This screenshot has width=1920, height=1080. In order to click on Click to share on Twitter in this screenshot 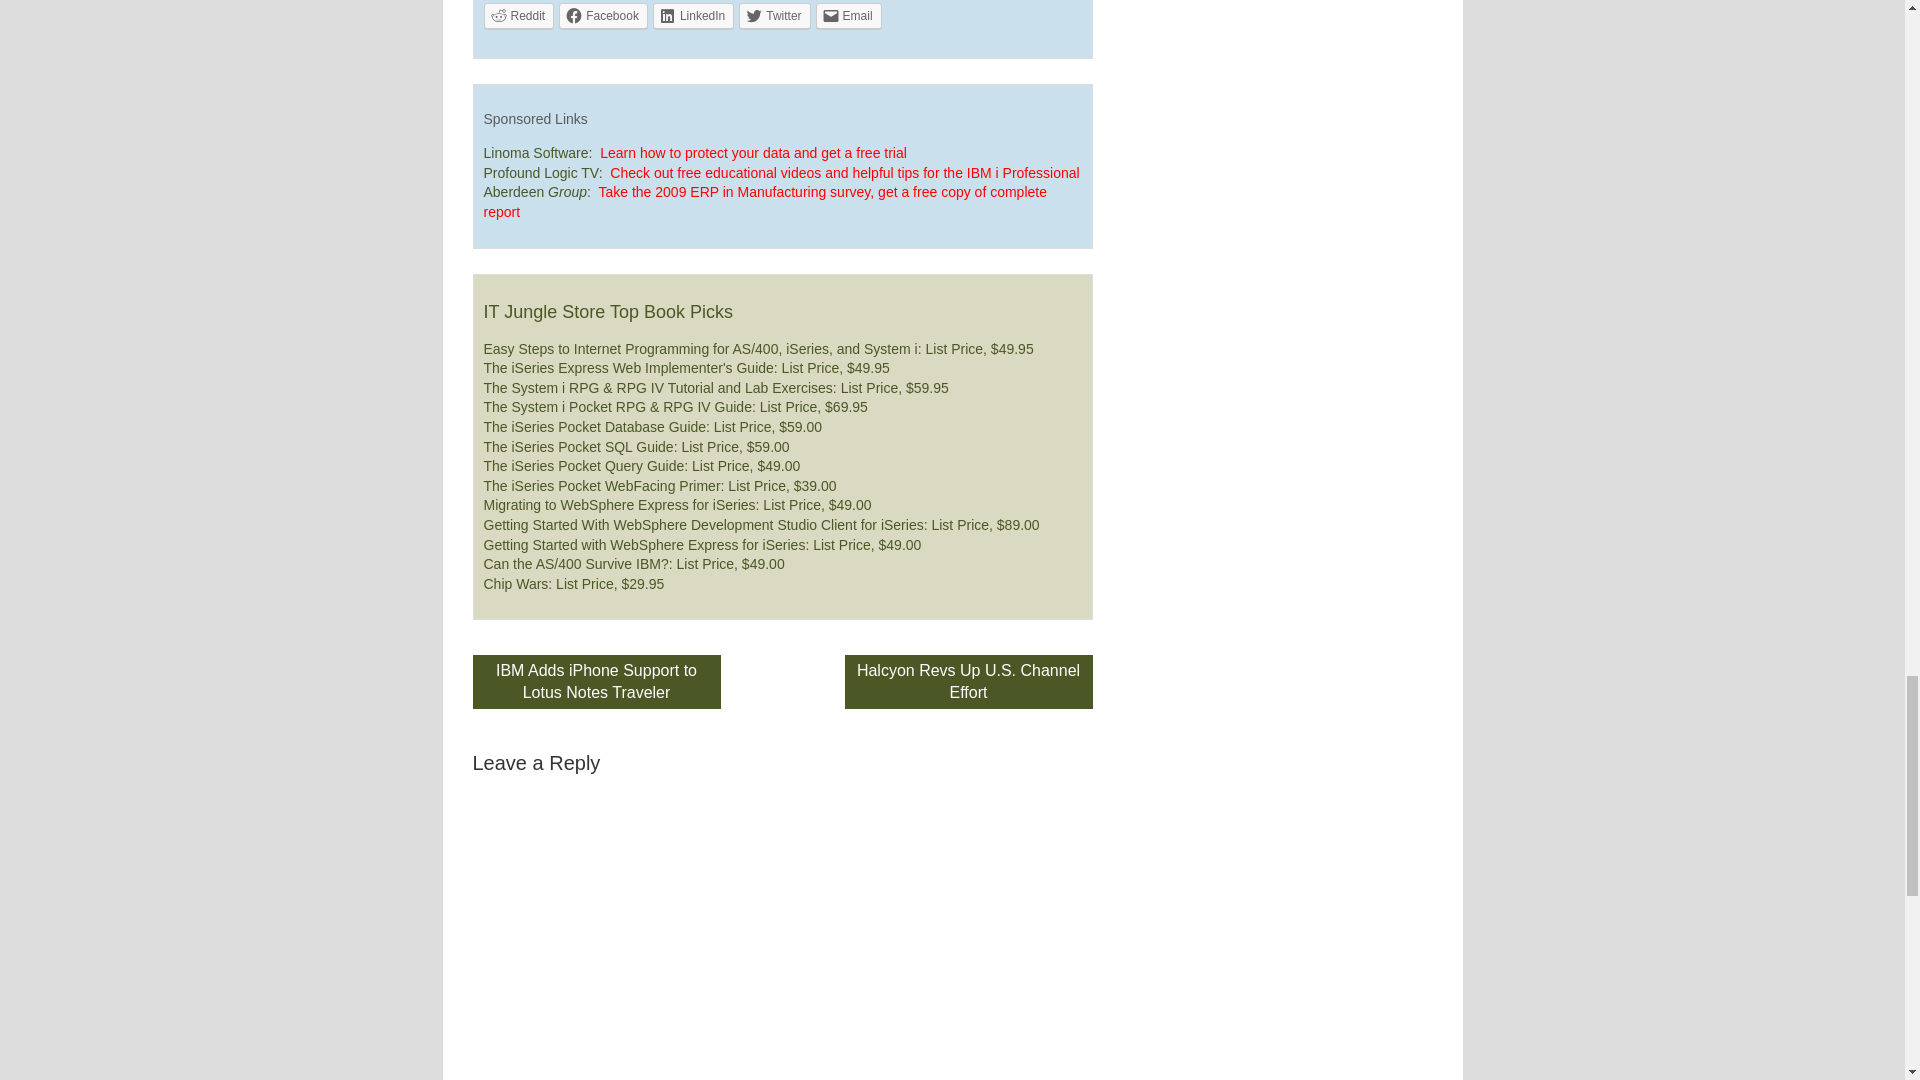, I will do `click(774, 16)`.